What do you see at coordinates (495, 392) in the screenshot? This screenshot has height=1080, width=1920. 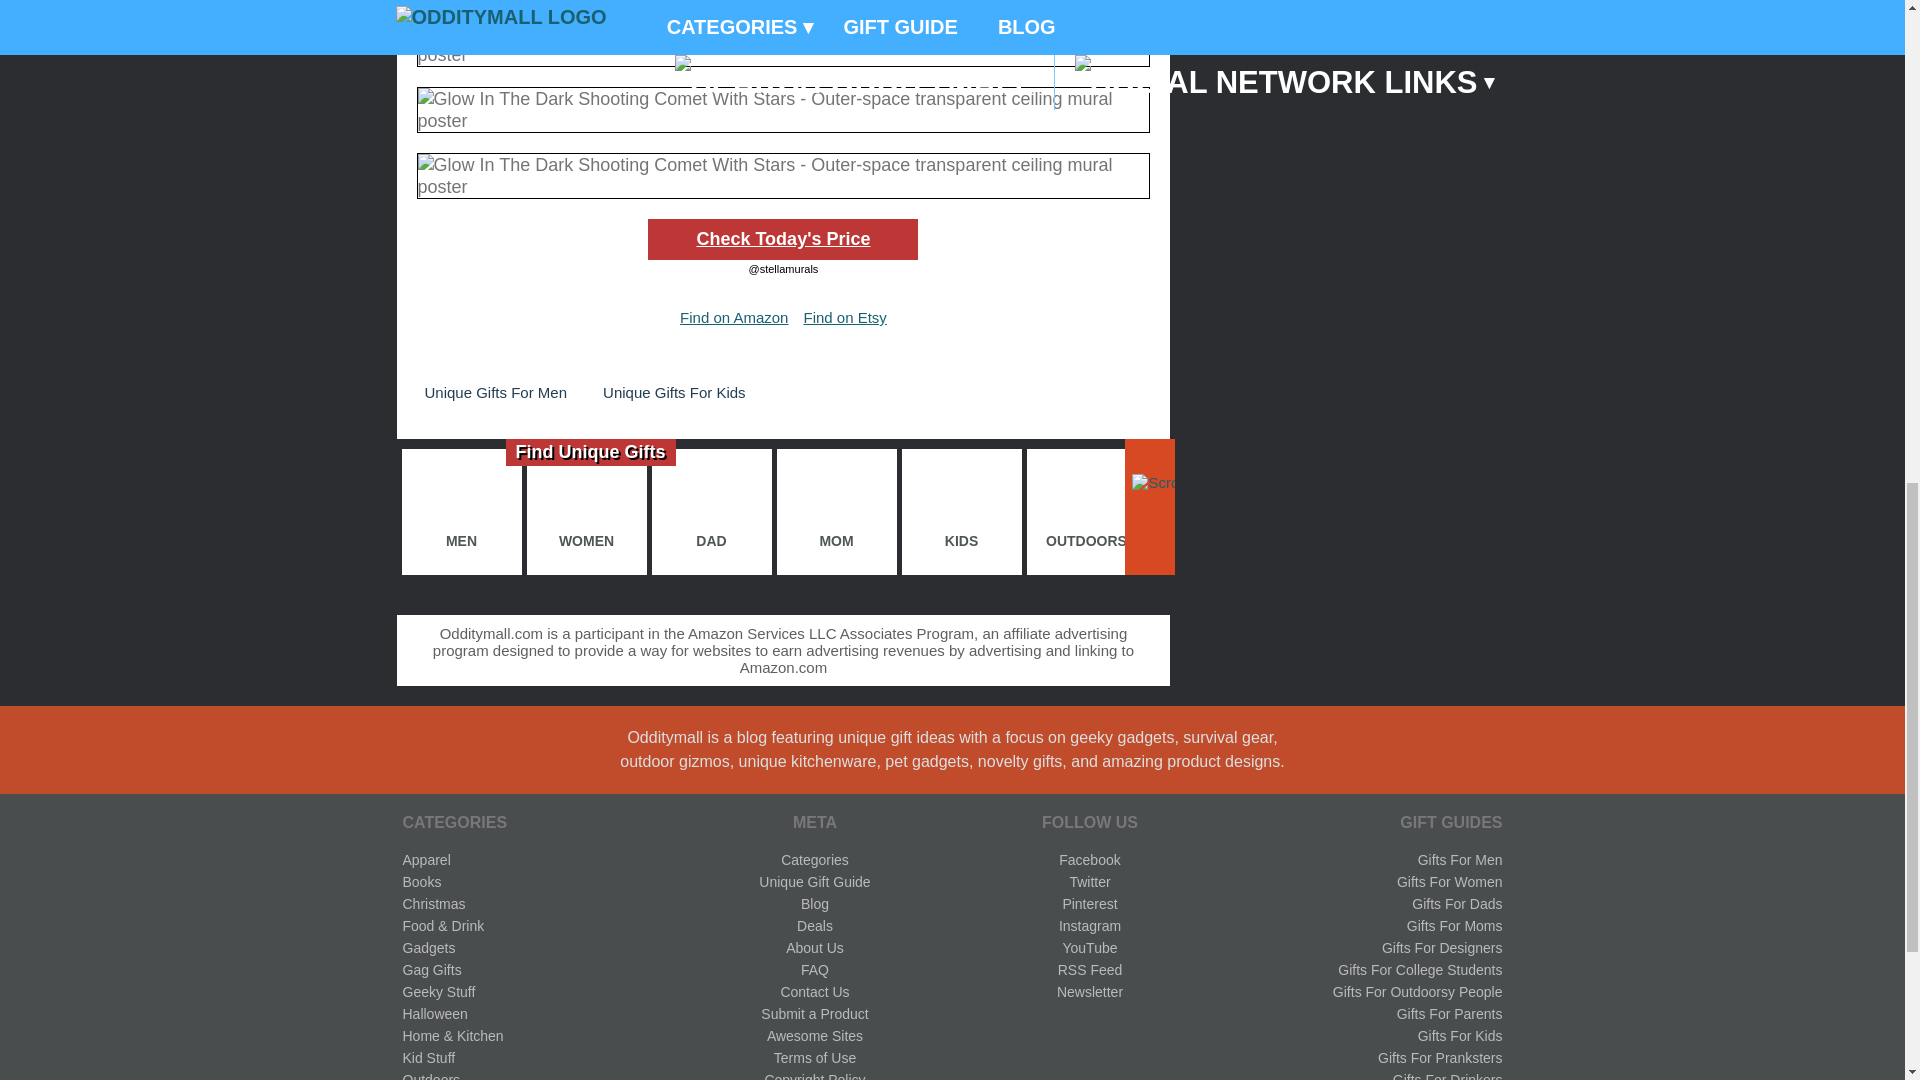 I see `Unique Gifts For Men` at bounding box center [495, 392].